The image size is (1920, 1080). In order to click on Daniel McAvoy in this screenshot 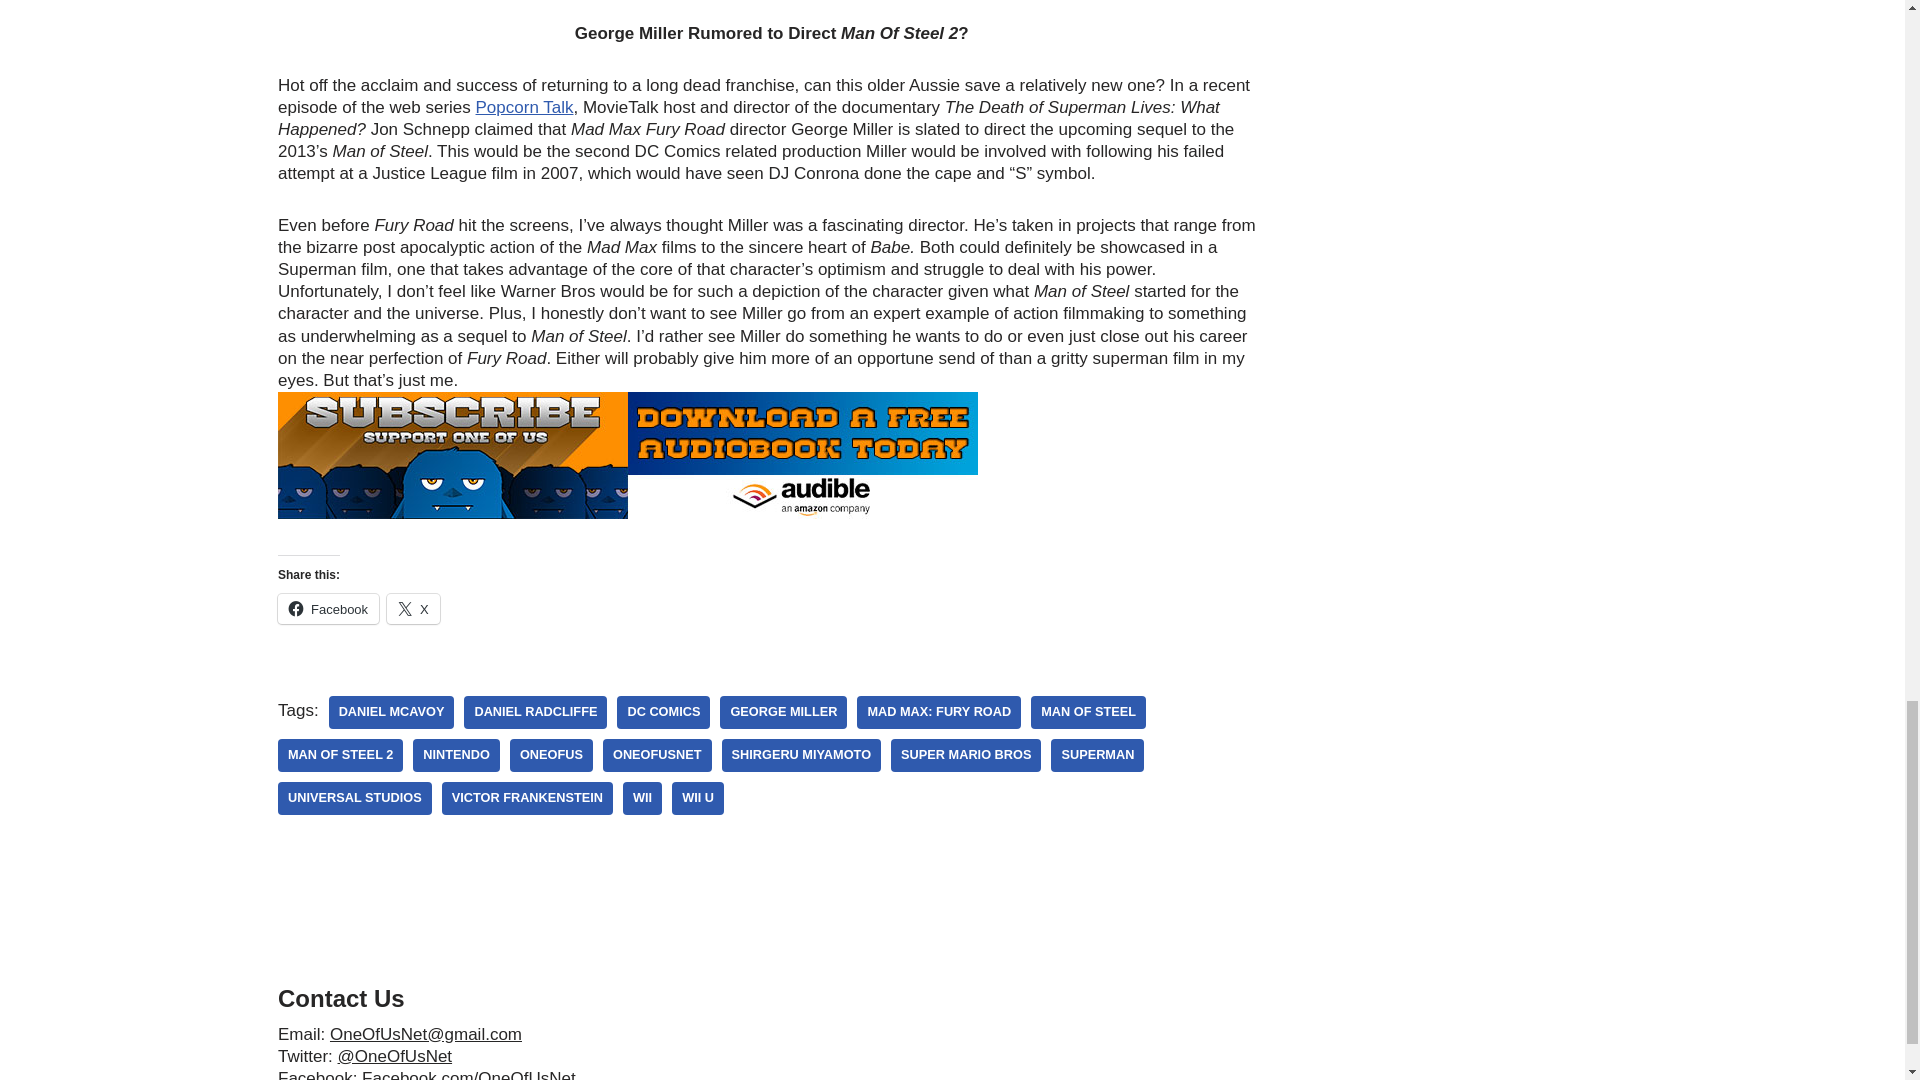, I will do `click(392, 712)`.